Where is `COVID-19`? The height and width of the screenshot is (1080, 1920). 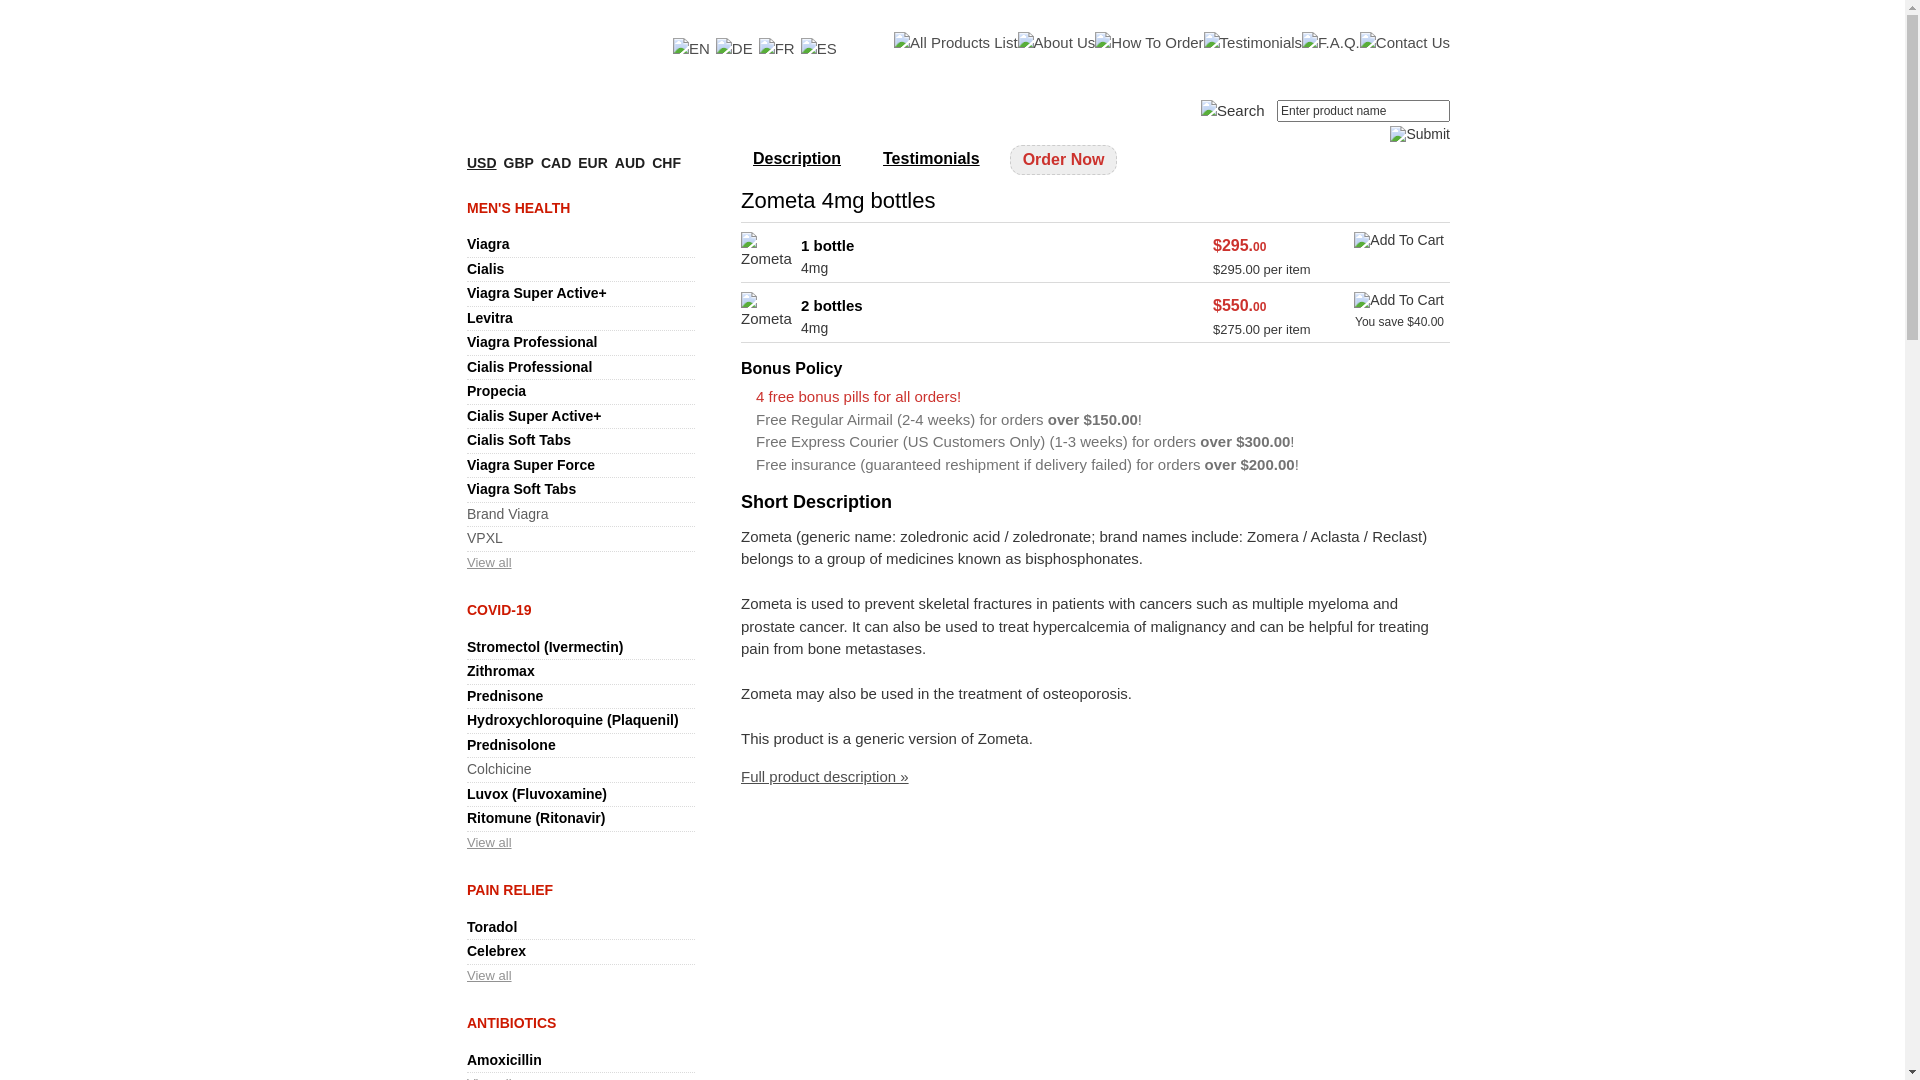 COVID-19 is located at coordinates (500, 610).